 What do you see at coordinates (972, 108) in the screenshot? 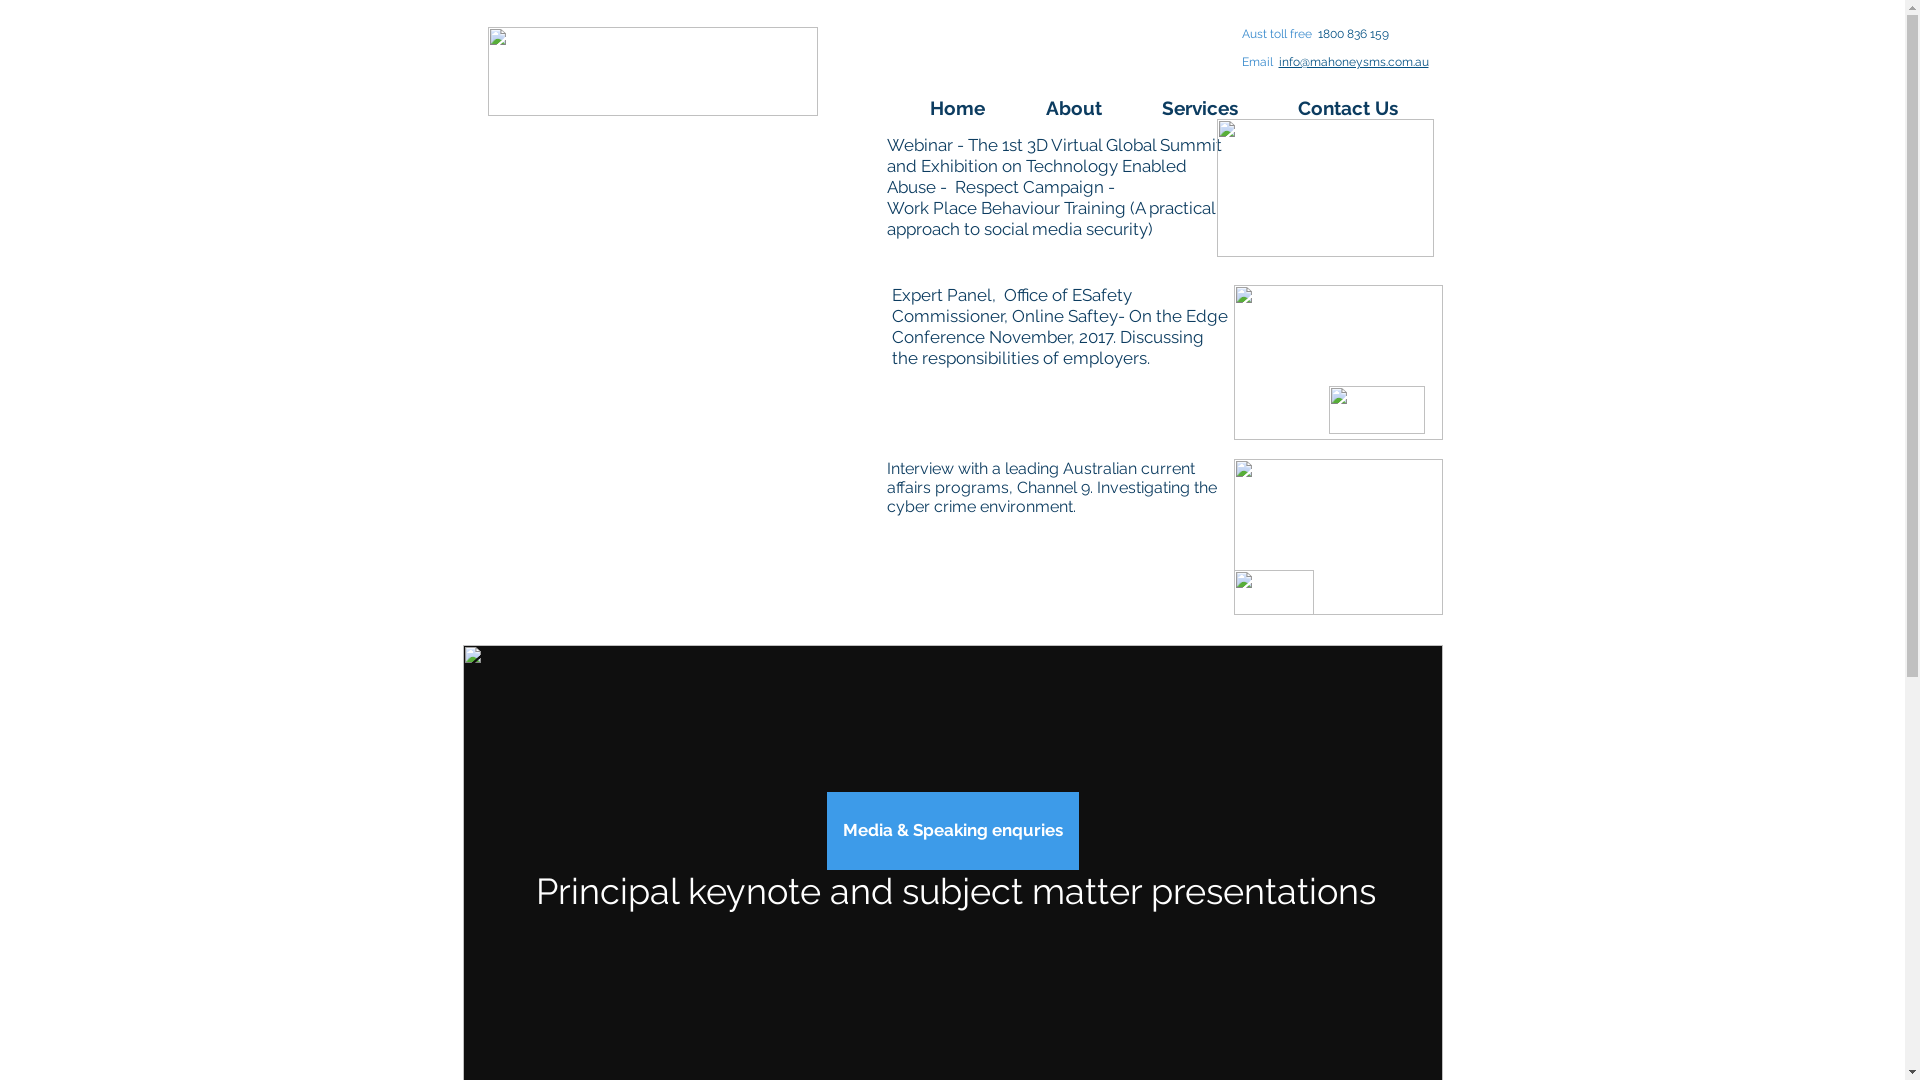
I see `Home` at bounding box center [972, 108].